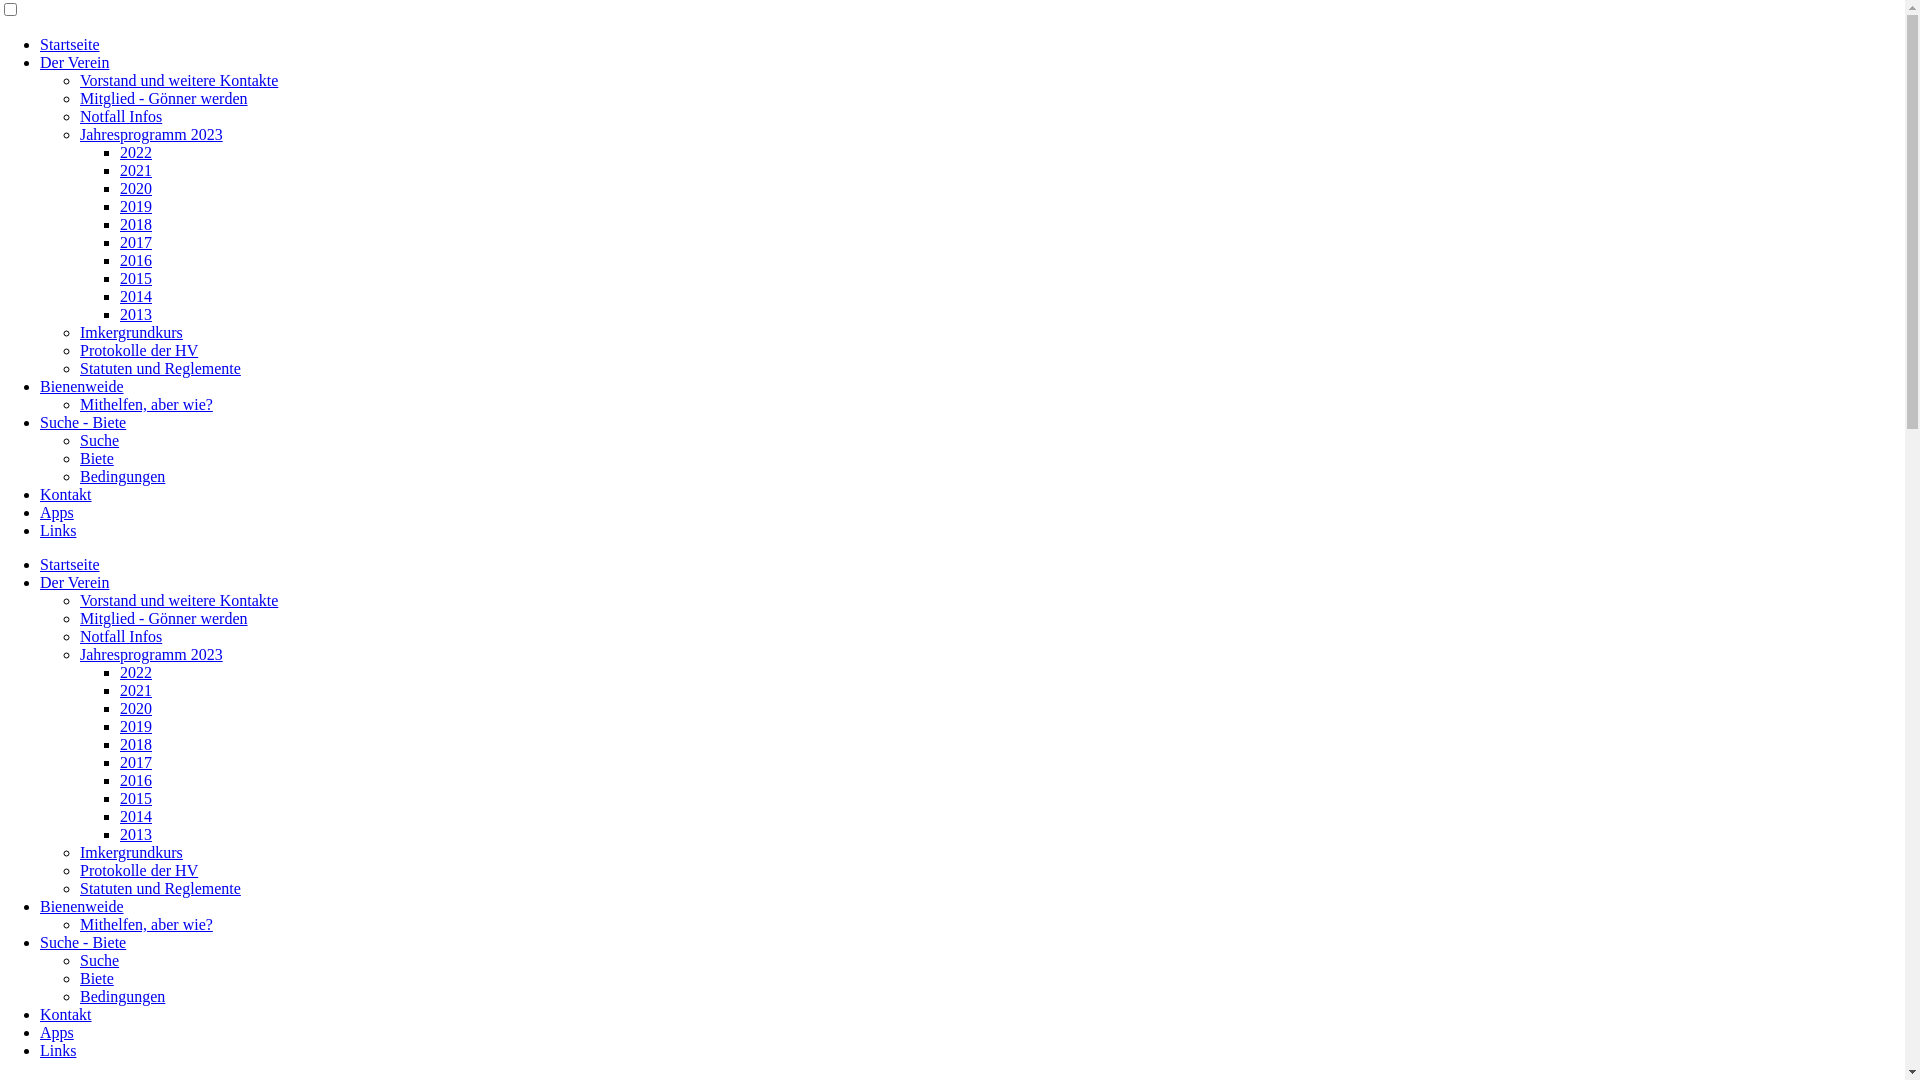 This screenshot has height=1080, width=1920. I want to click on 2020, so click(136, 188).